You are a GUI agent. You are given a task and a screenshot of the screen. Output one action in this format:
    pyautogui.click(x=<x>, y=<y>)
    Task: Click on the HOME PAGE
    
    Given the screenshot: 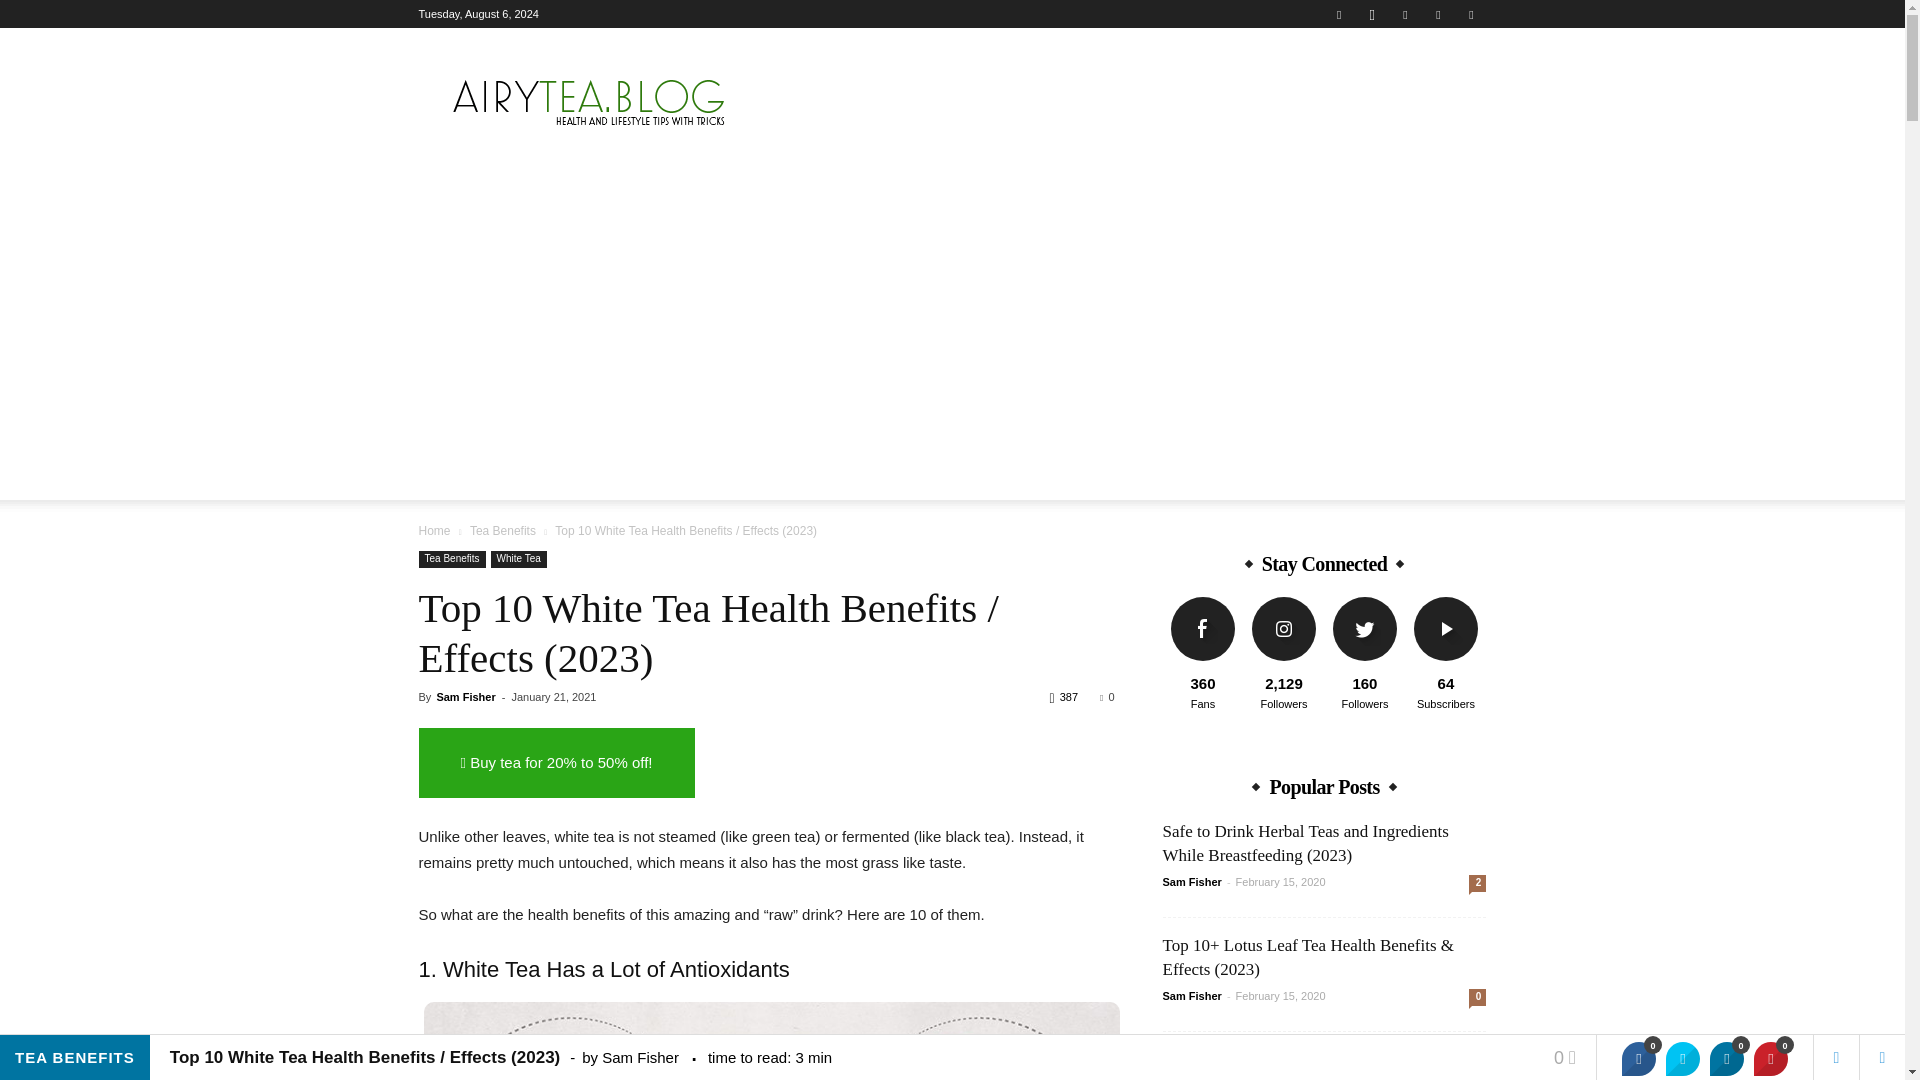 What is the action you would take?
    pyautogui.click(x=466, y=477)
    